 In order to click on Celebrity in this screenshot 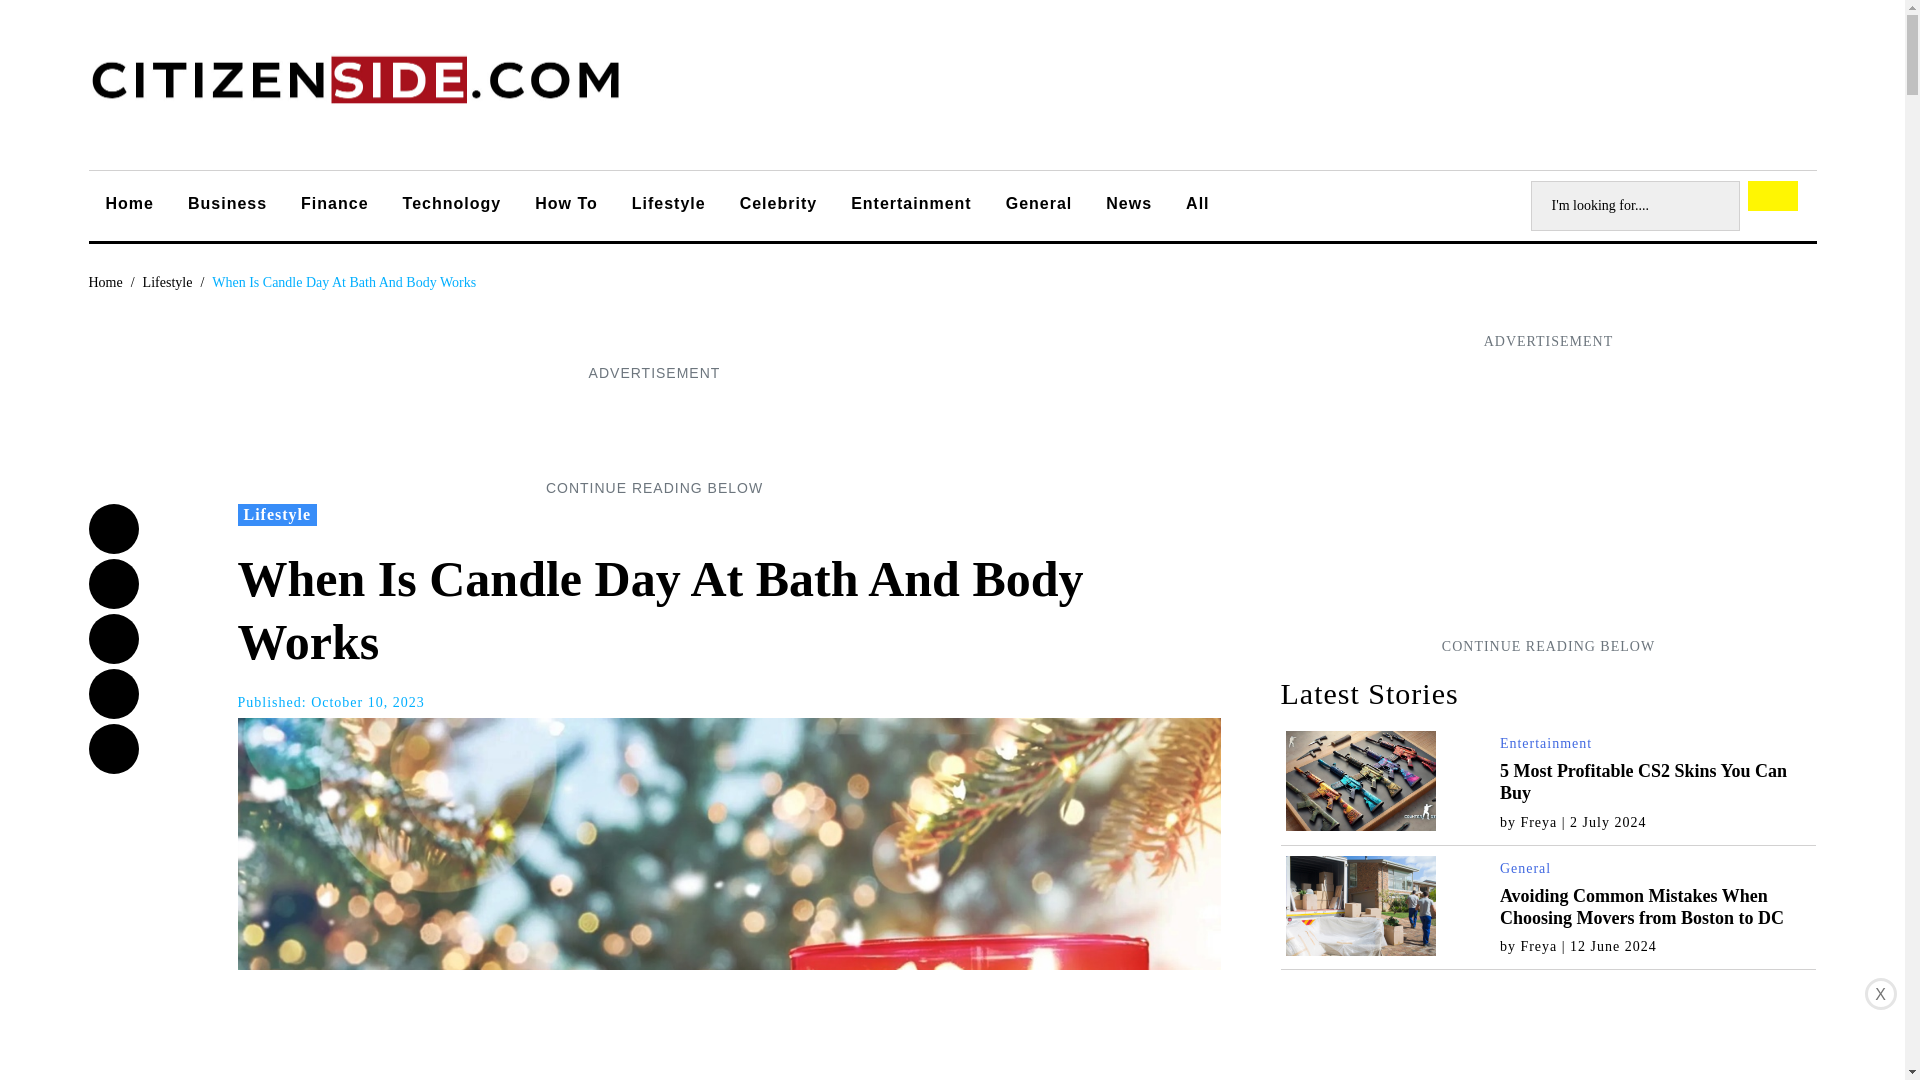, I will do `click(778, 206)`.